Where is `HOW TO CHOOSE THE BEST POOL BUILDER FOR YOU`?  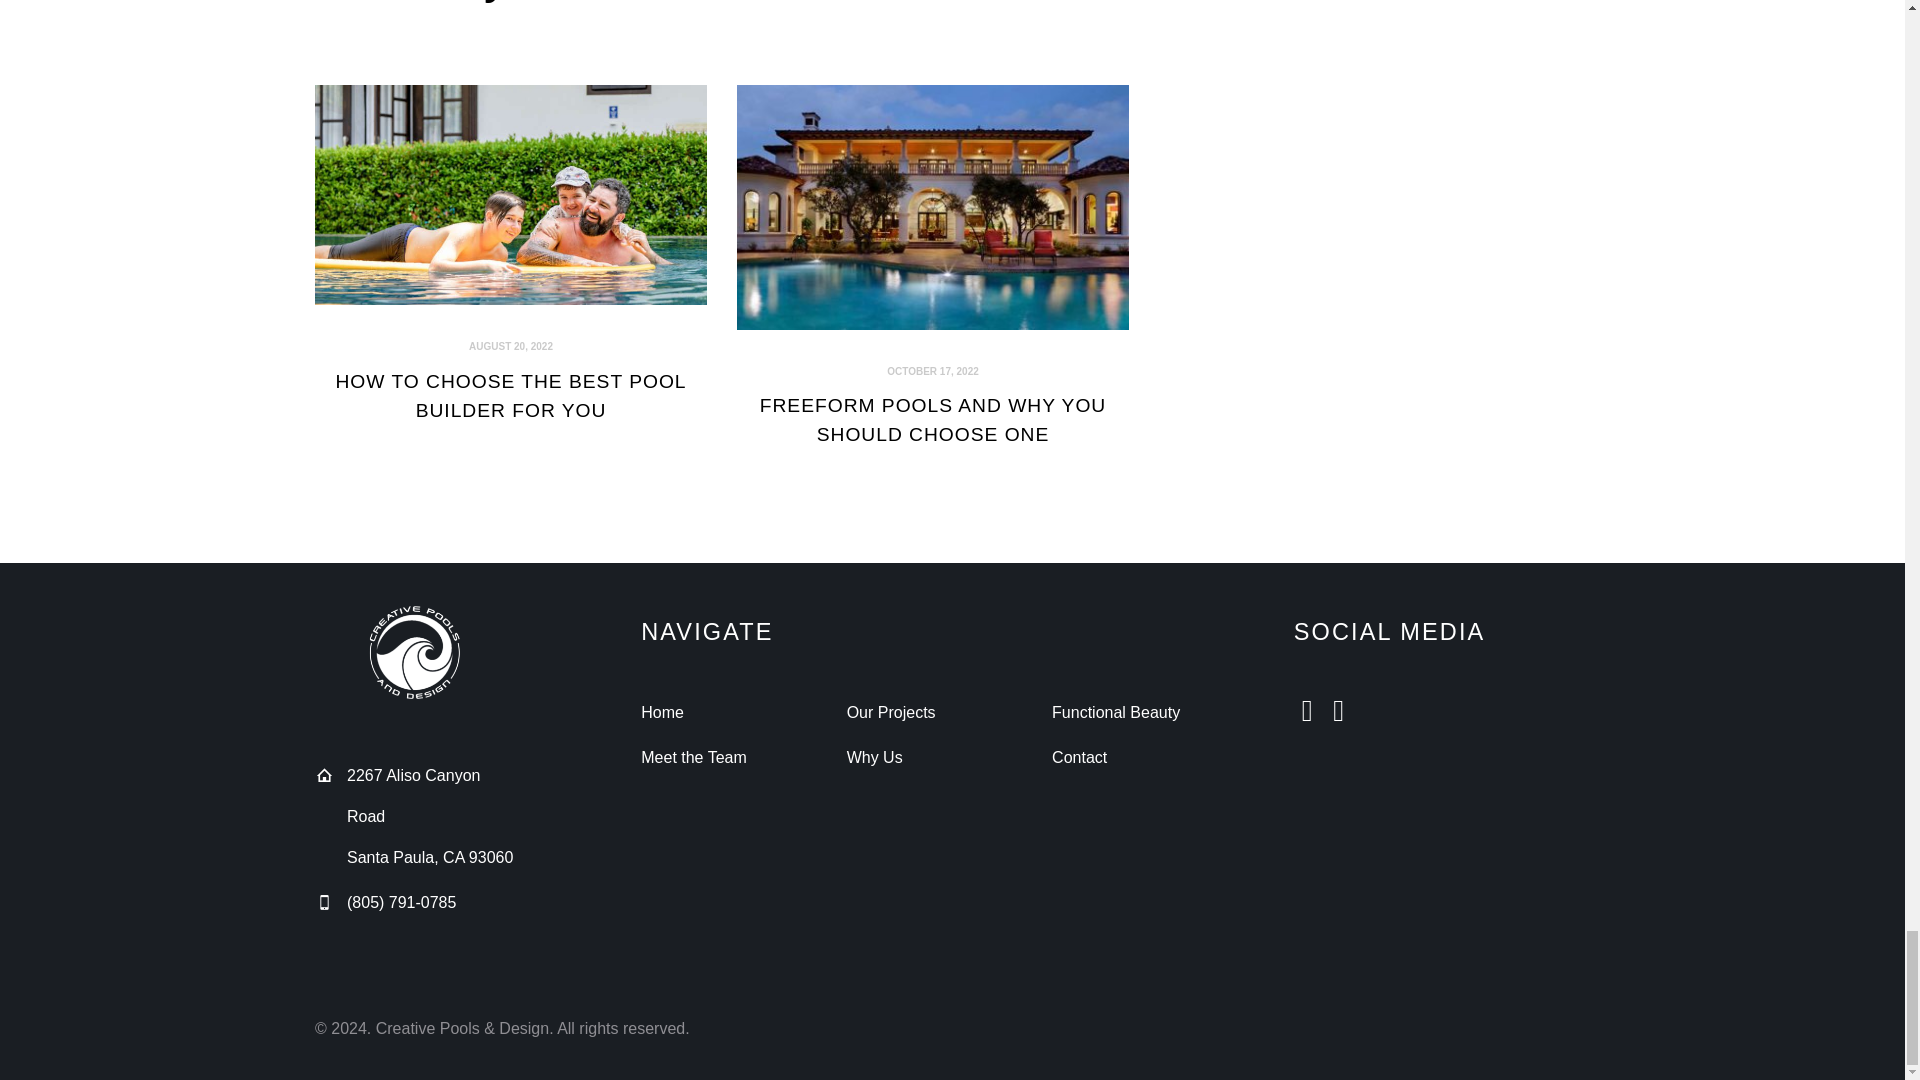
HOW TO CHOOSE THE BEST POOL BUILDER FOR YOU is located at coordinates (510, 396).